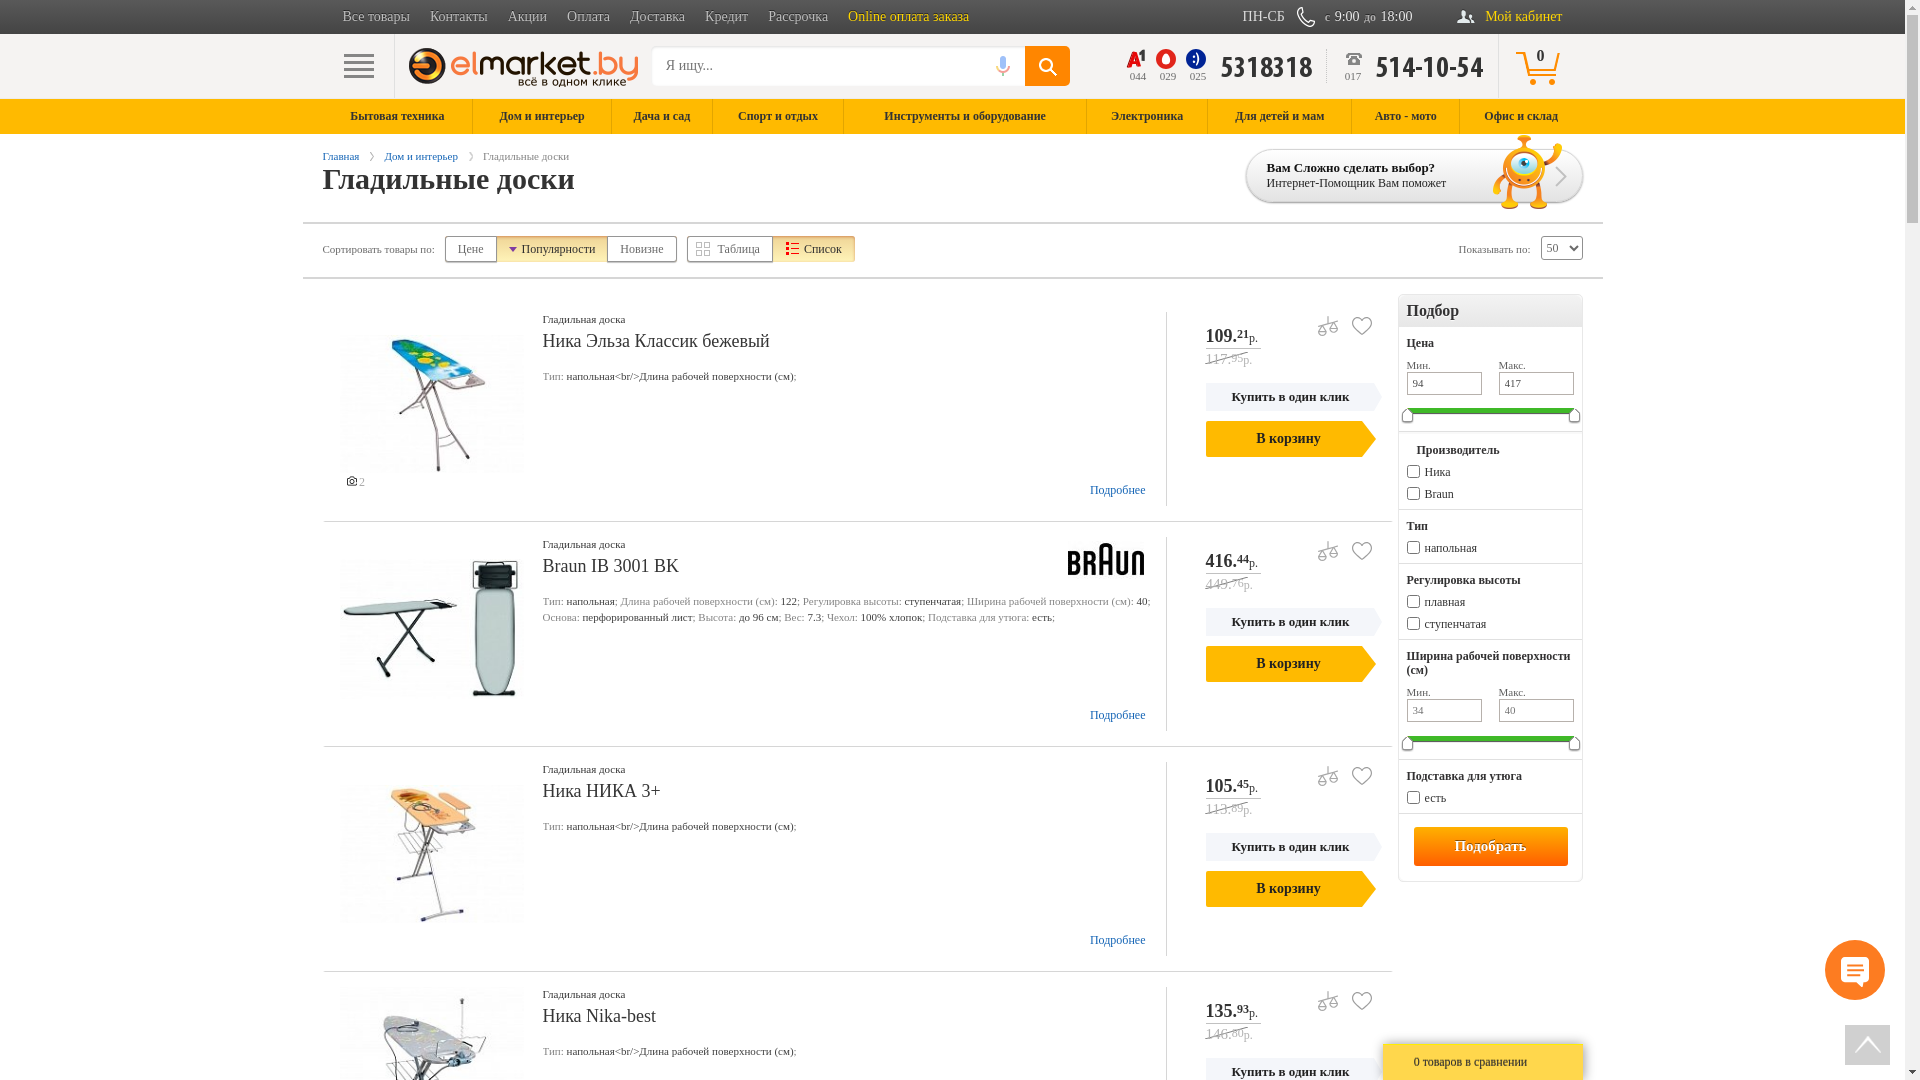 This screenshot has width=1920, height=1080. Describe the element at coordinates (849, 566) in the screenshot. I see `Braun IB 3001 BK` at that location.